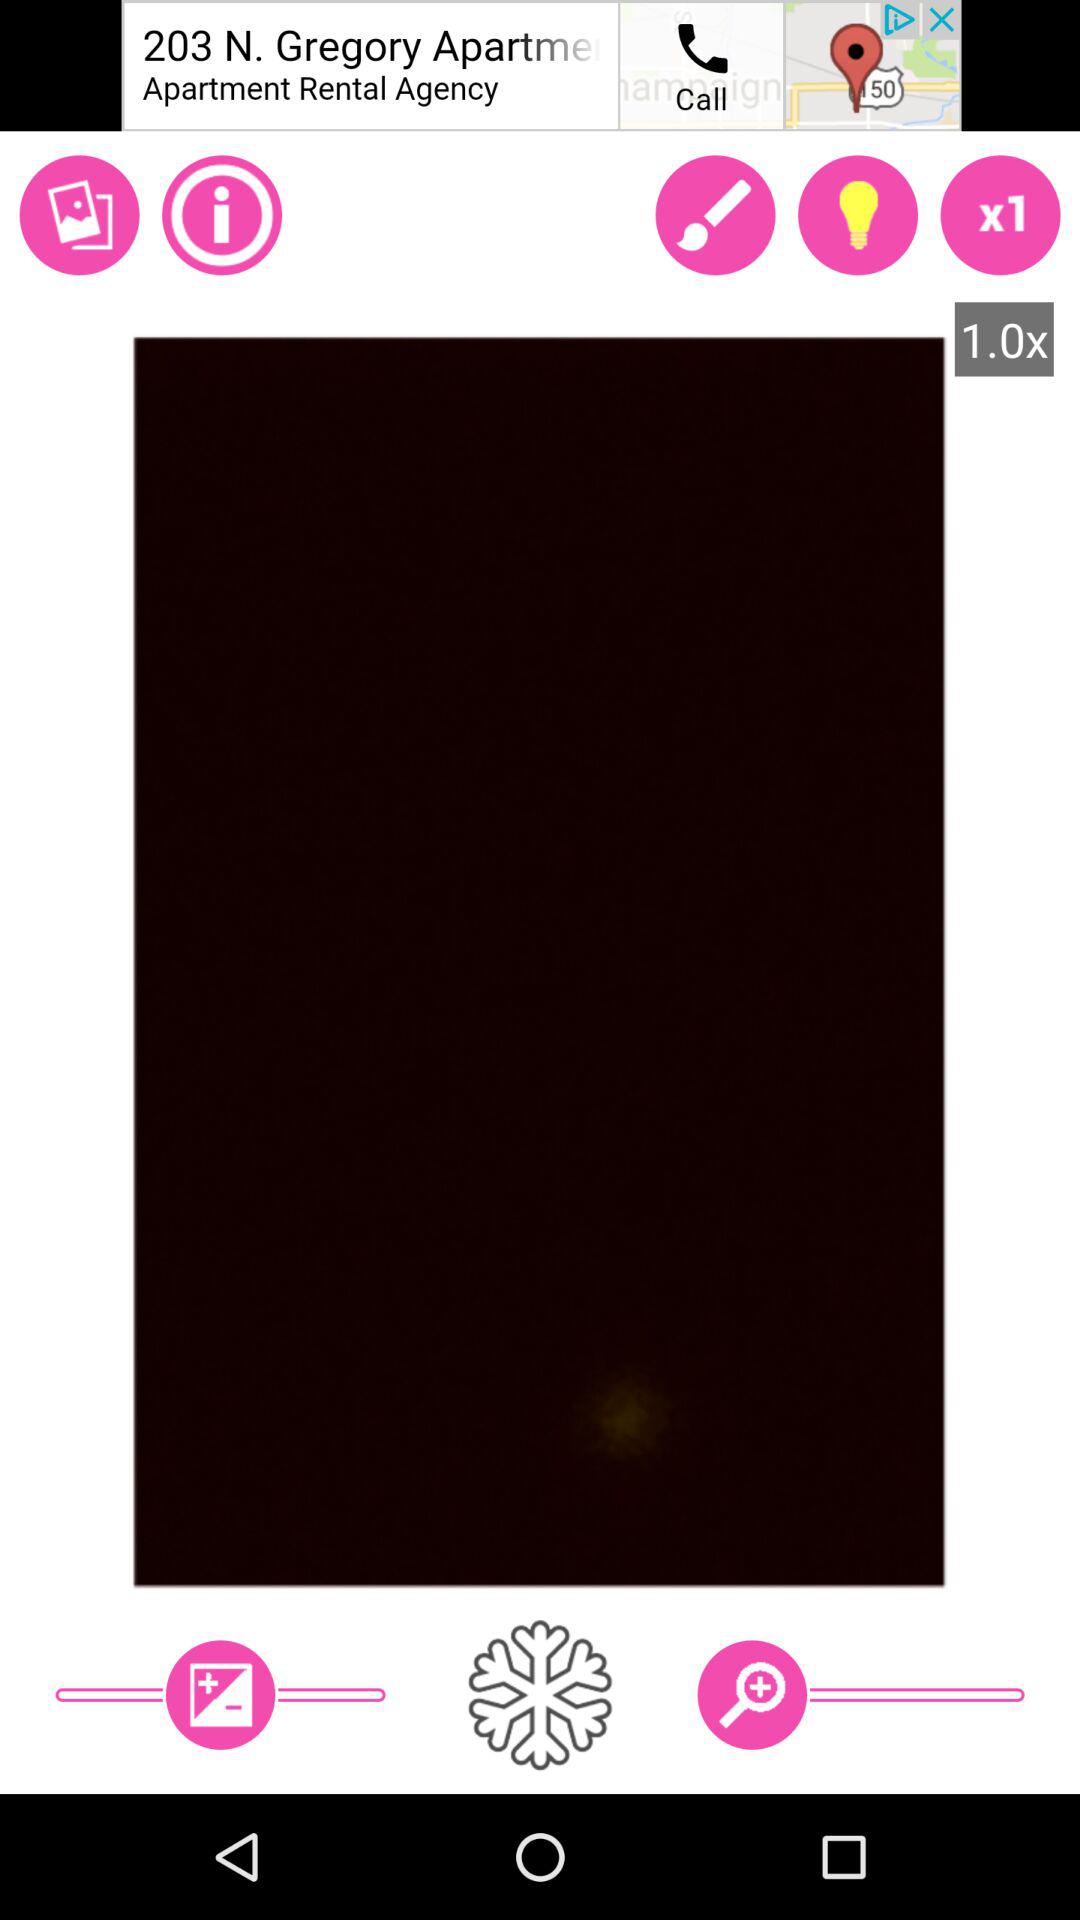  What do you see at coordinates (540, 66) in the screenshot?
I see `go to advertised company` at bounding box center [540, 66].